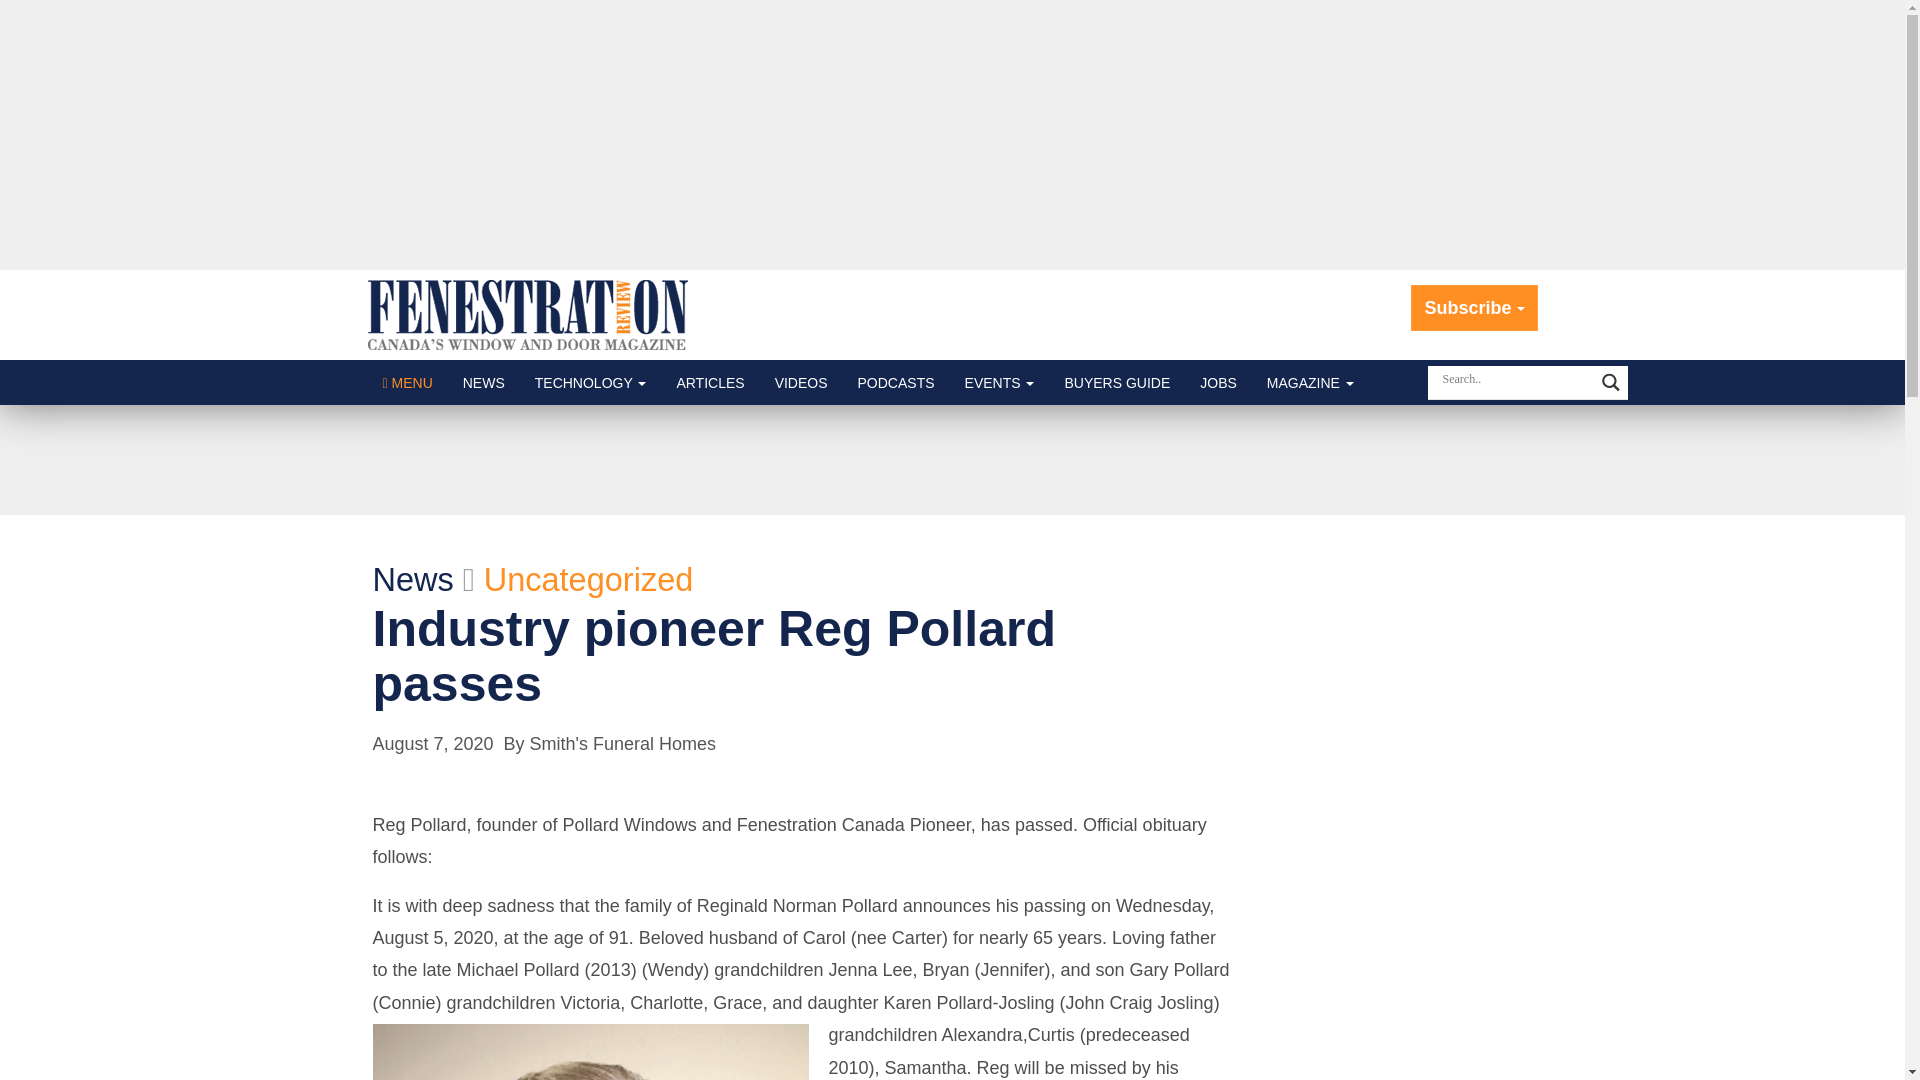 This screenshot has height=1080, width=1920. Describe the element at coordinates (709, 382) in the screenshot. I see `ARTICLES` at that location.